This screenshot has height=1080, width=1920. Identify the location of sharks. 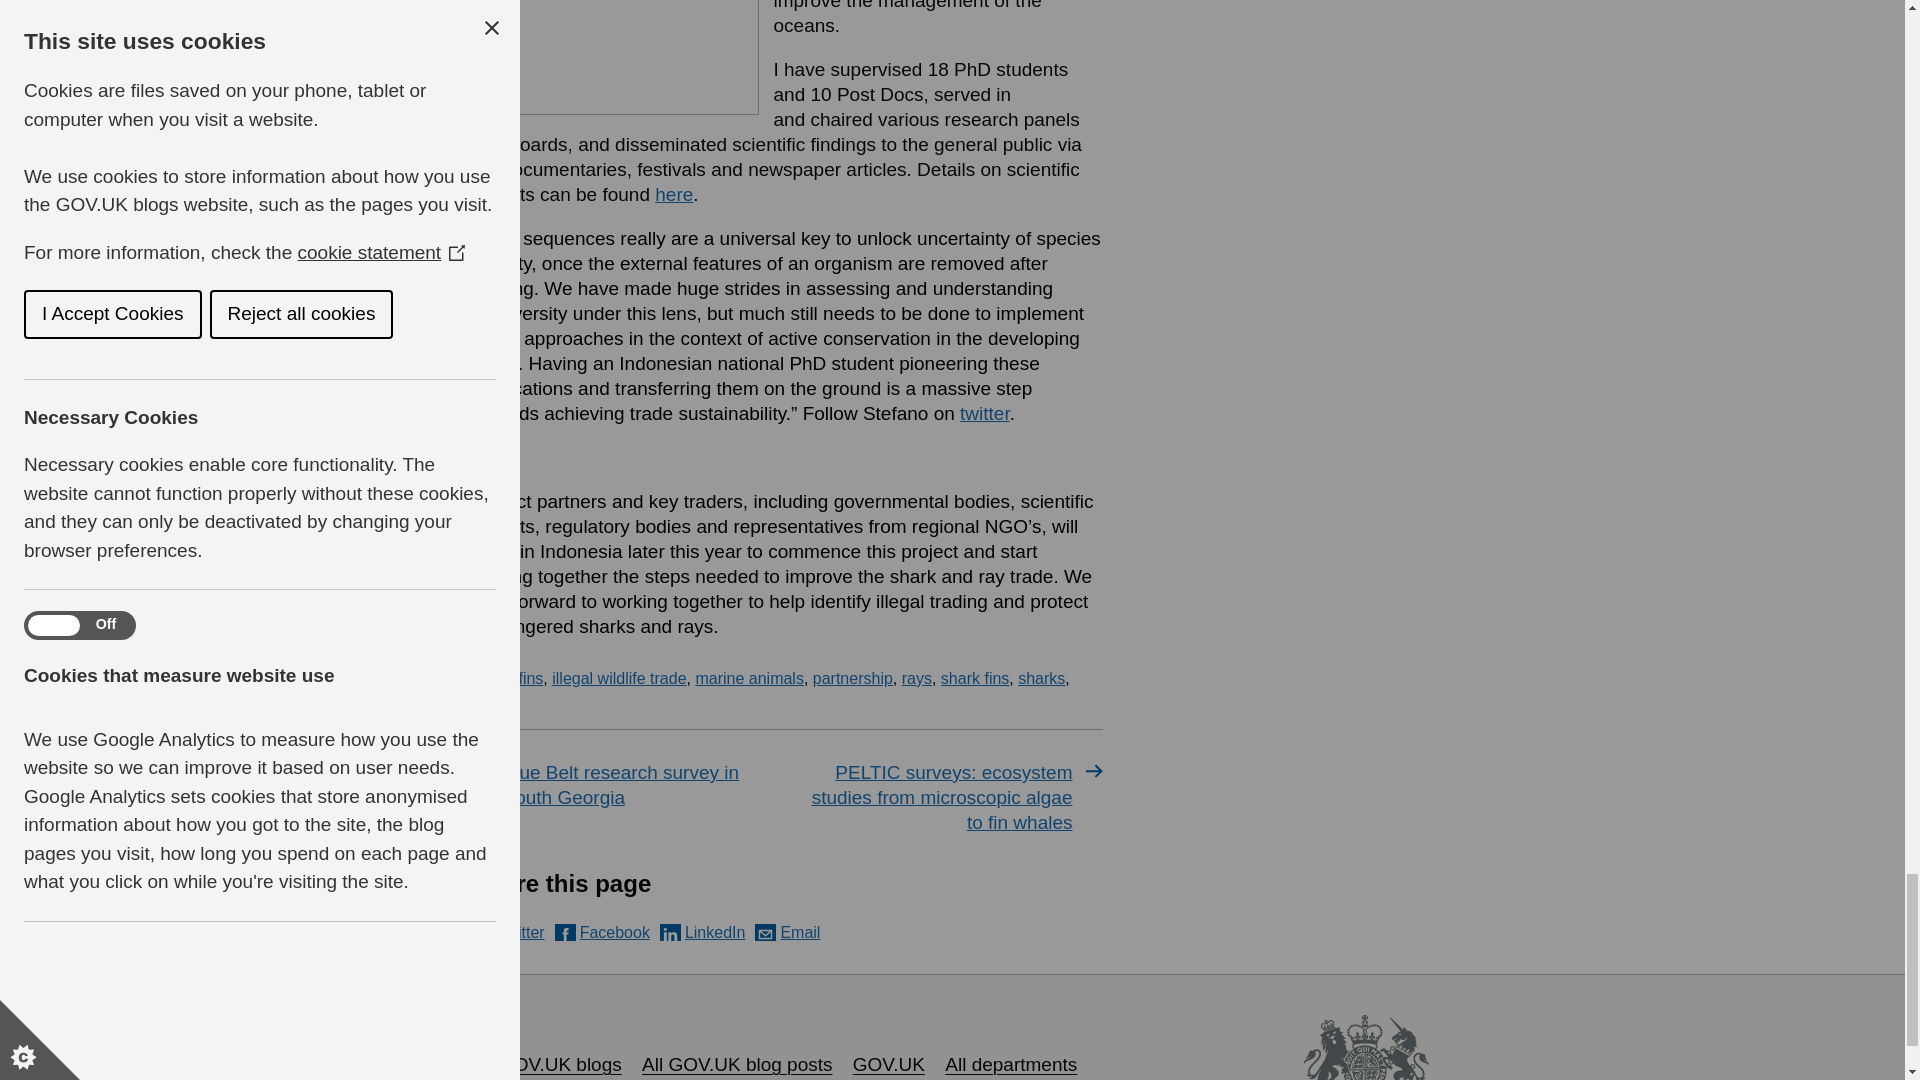
(1041, 678).